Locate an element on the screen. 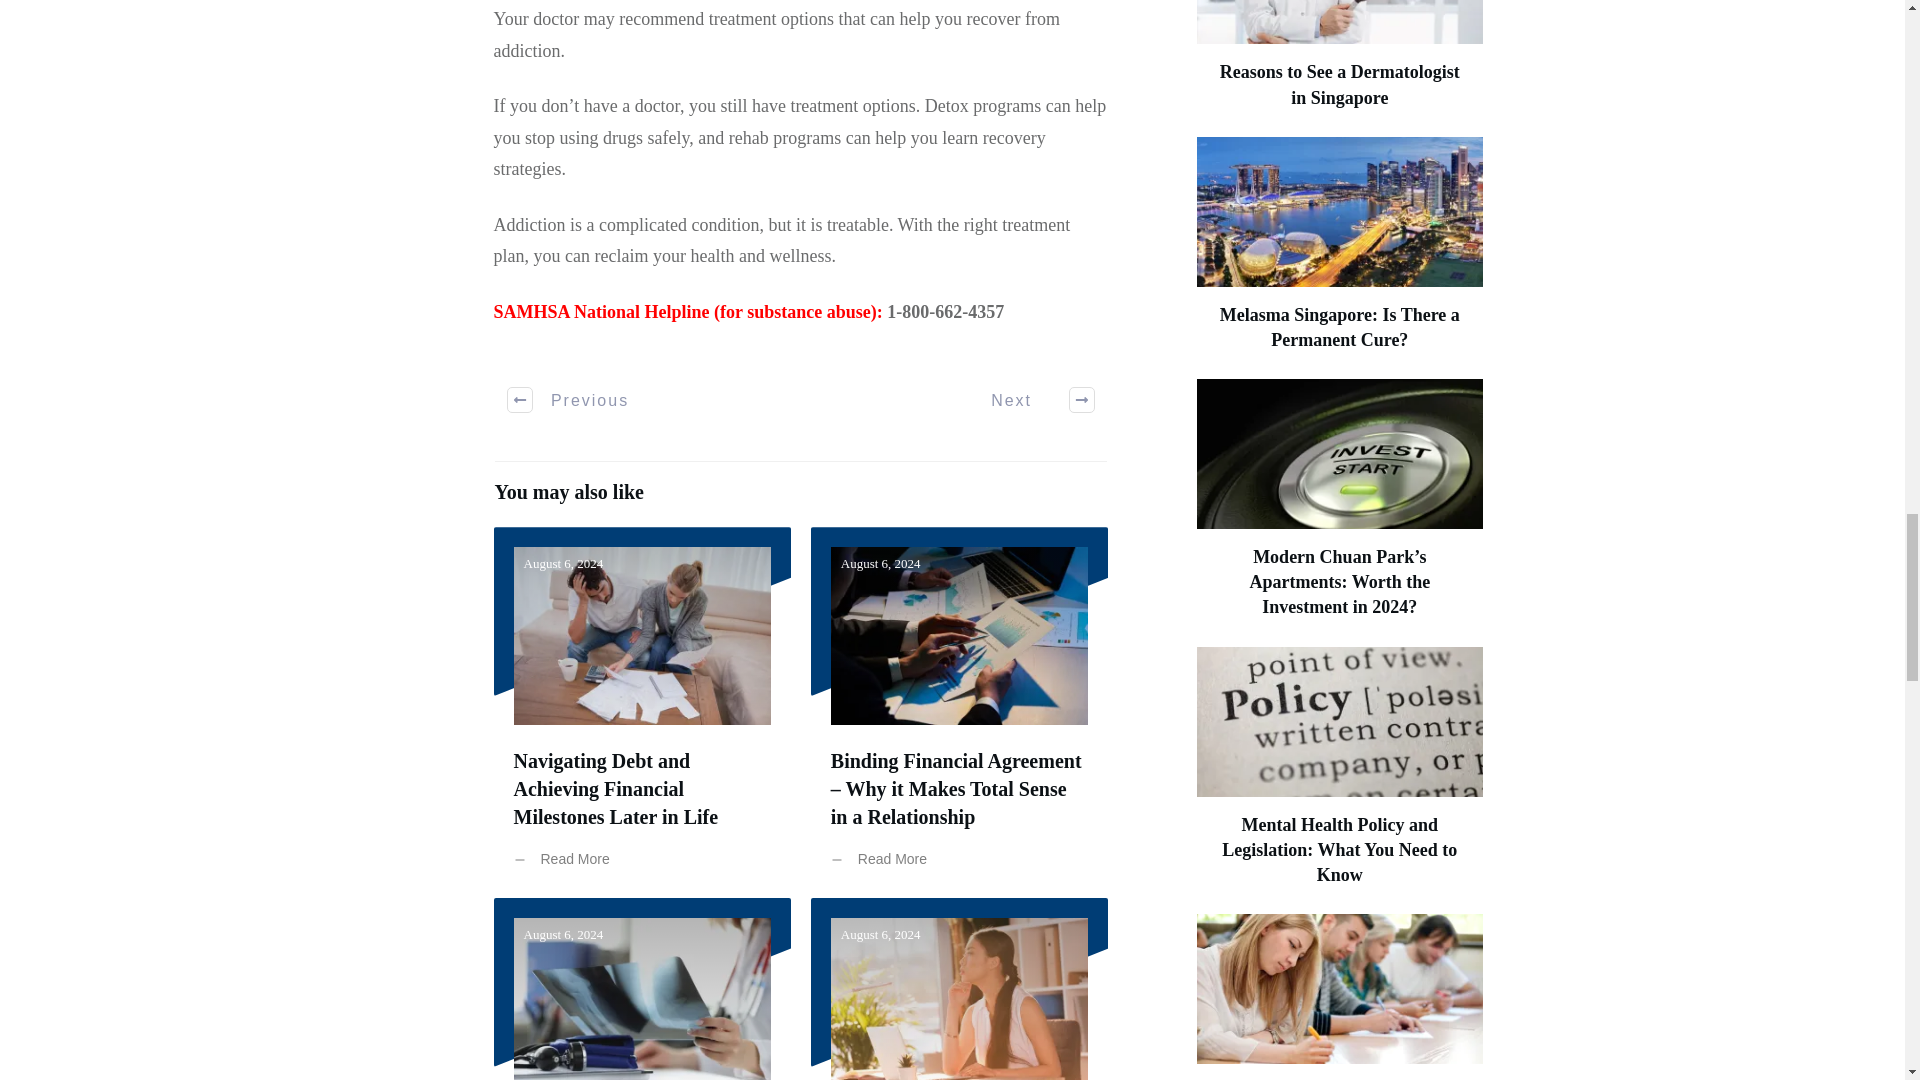  Next is located at coordinates (1032, 400).